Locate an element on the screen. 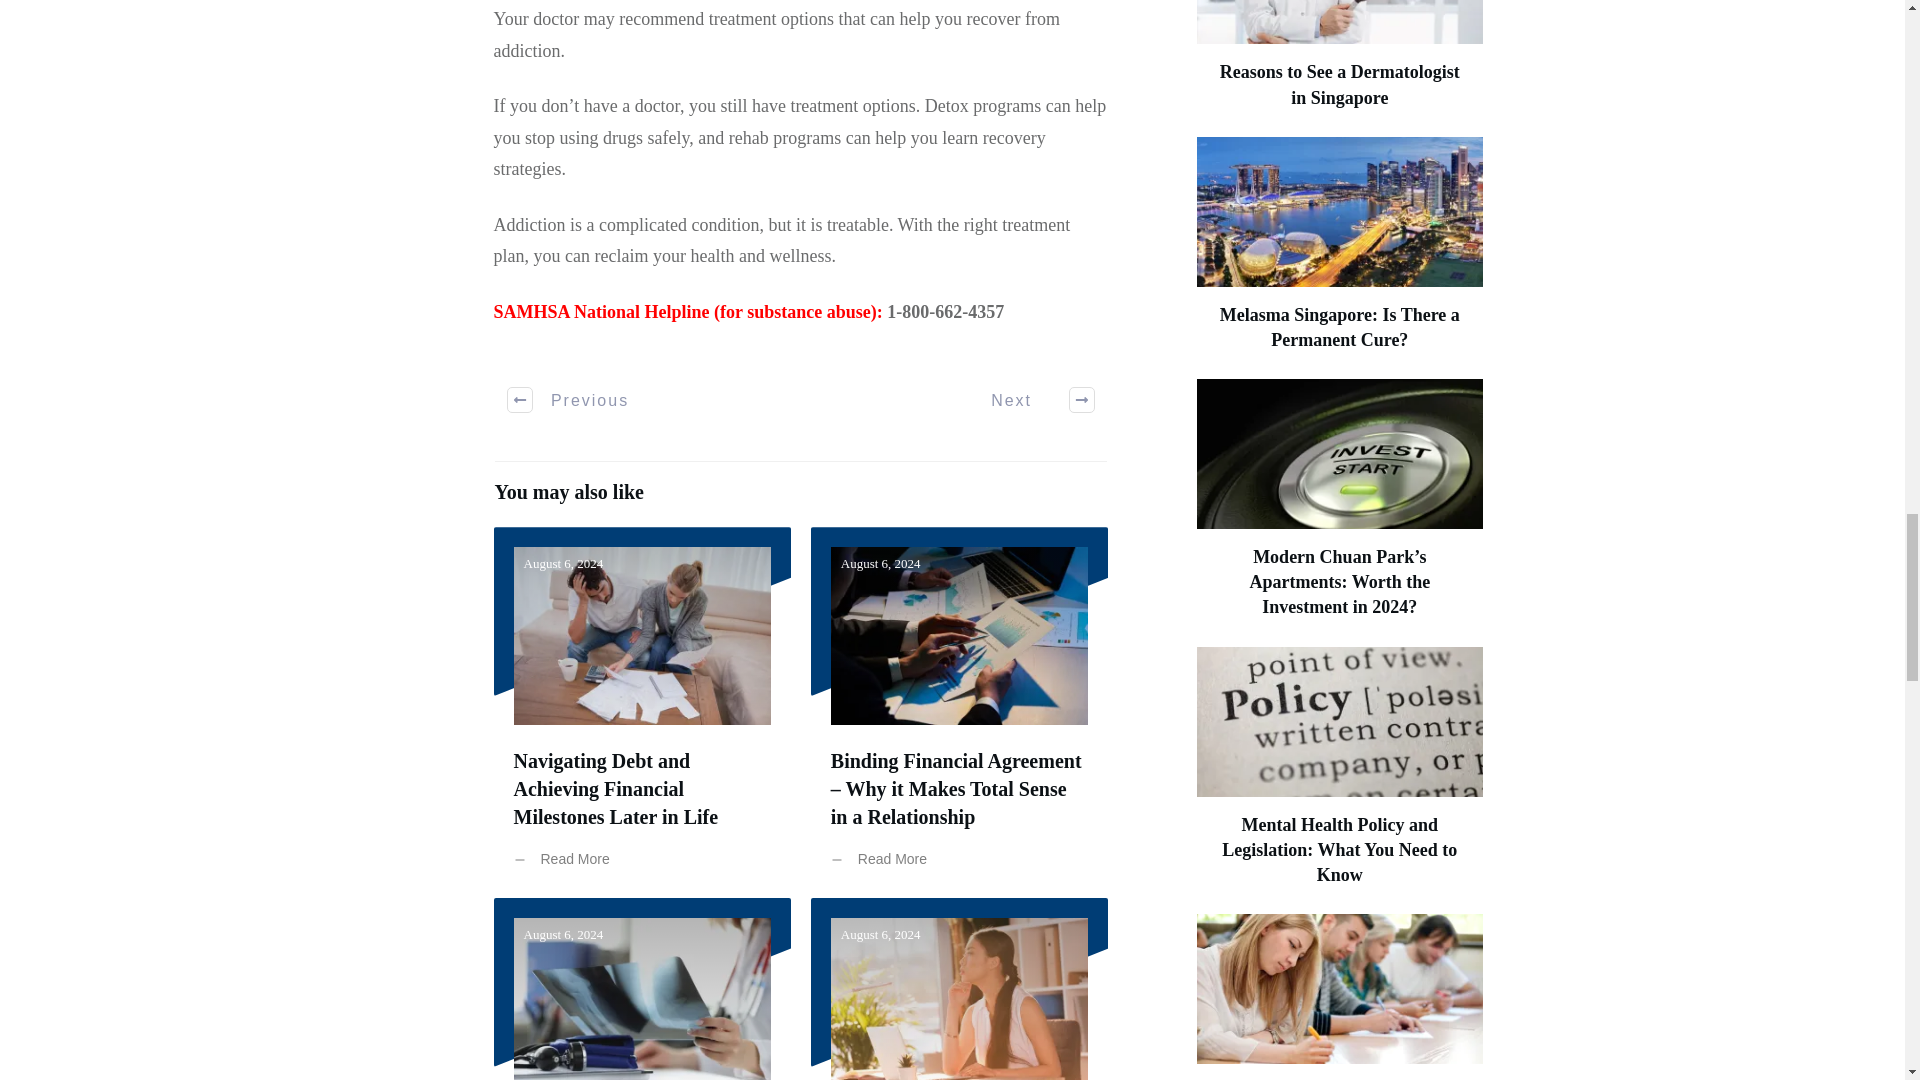  Next is located at coordinates (1032, 400).